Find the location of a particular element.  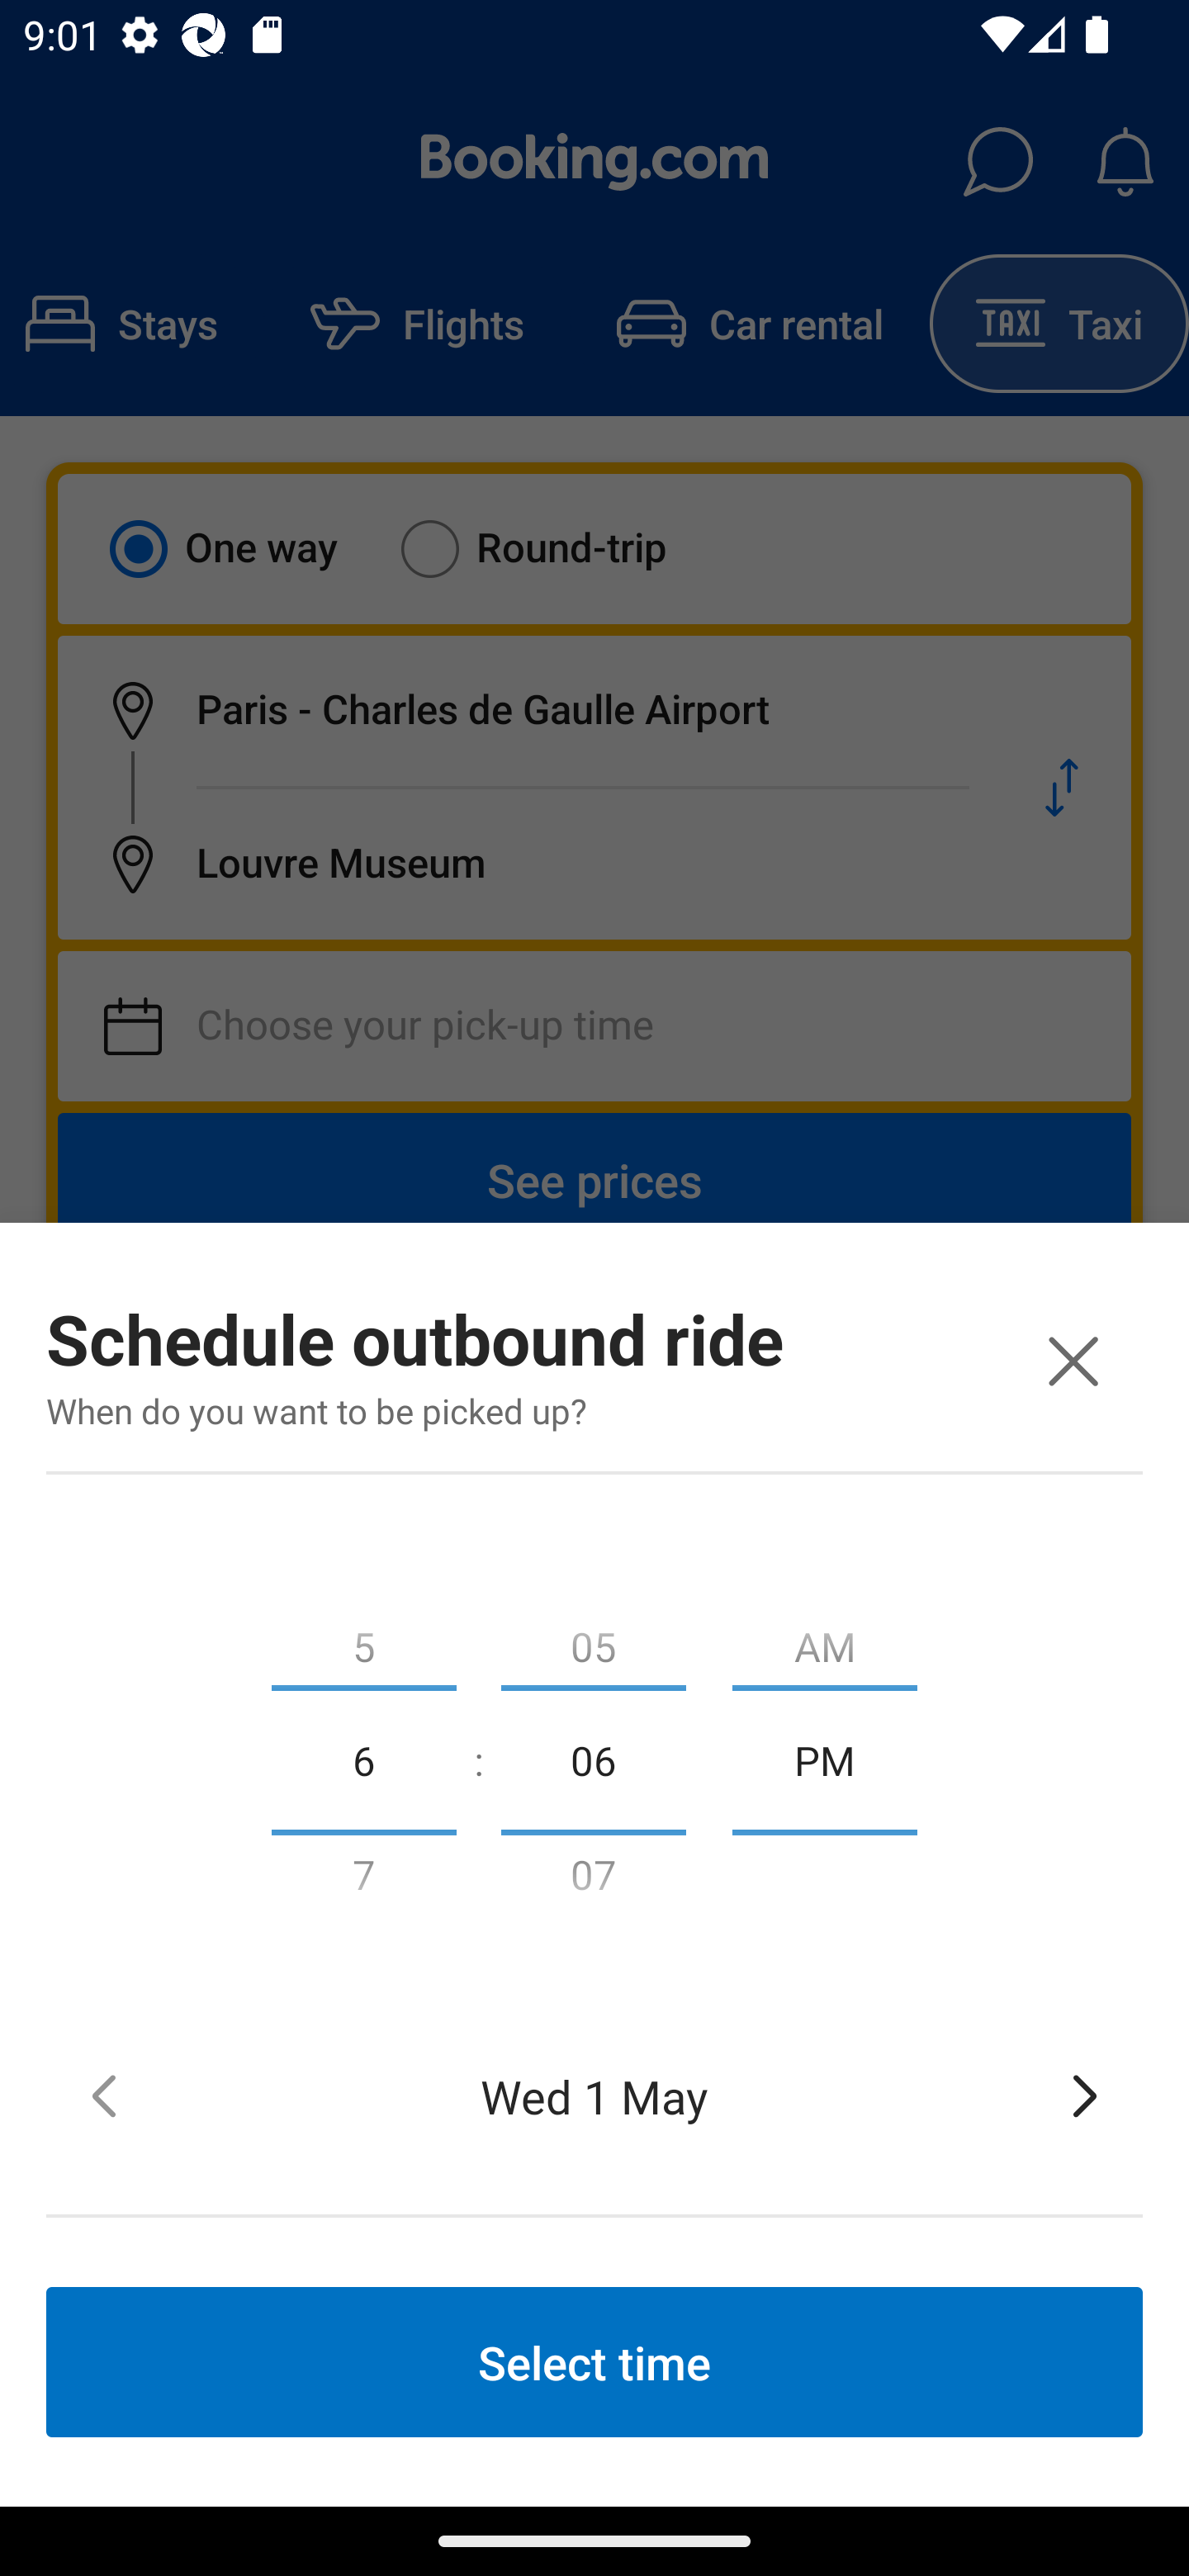

06 is located at coordinates (593, 1759).